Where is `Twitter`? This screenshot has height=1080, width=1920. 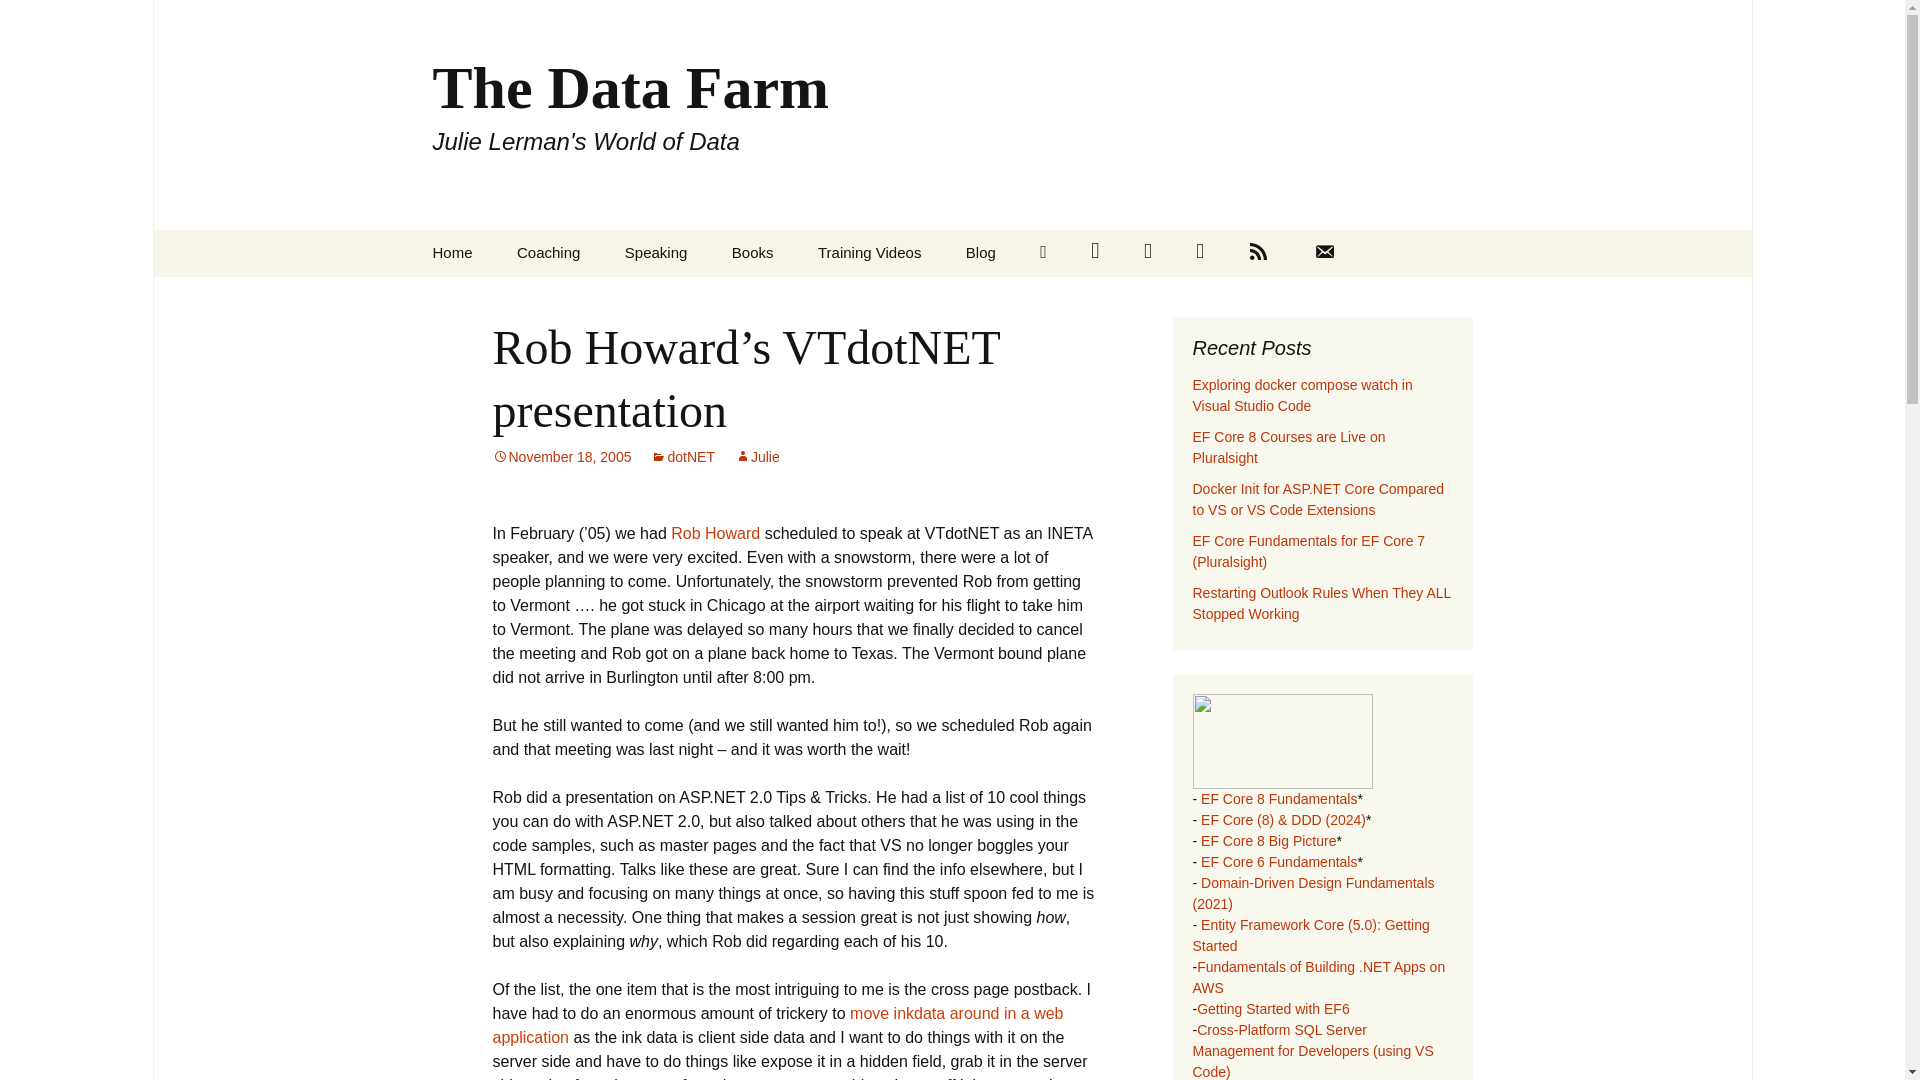
Twitter is located at coordinates (1288, 446).